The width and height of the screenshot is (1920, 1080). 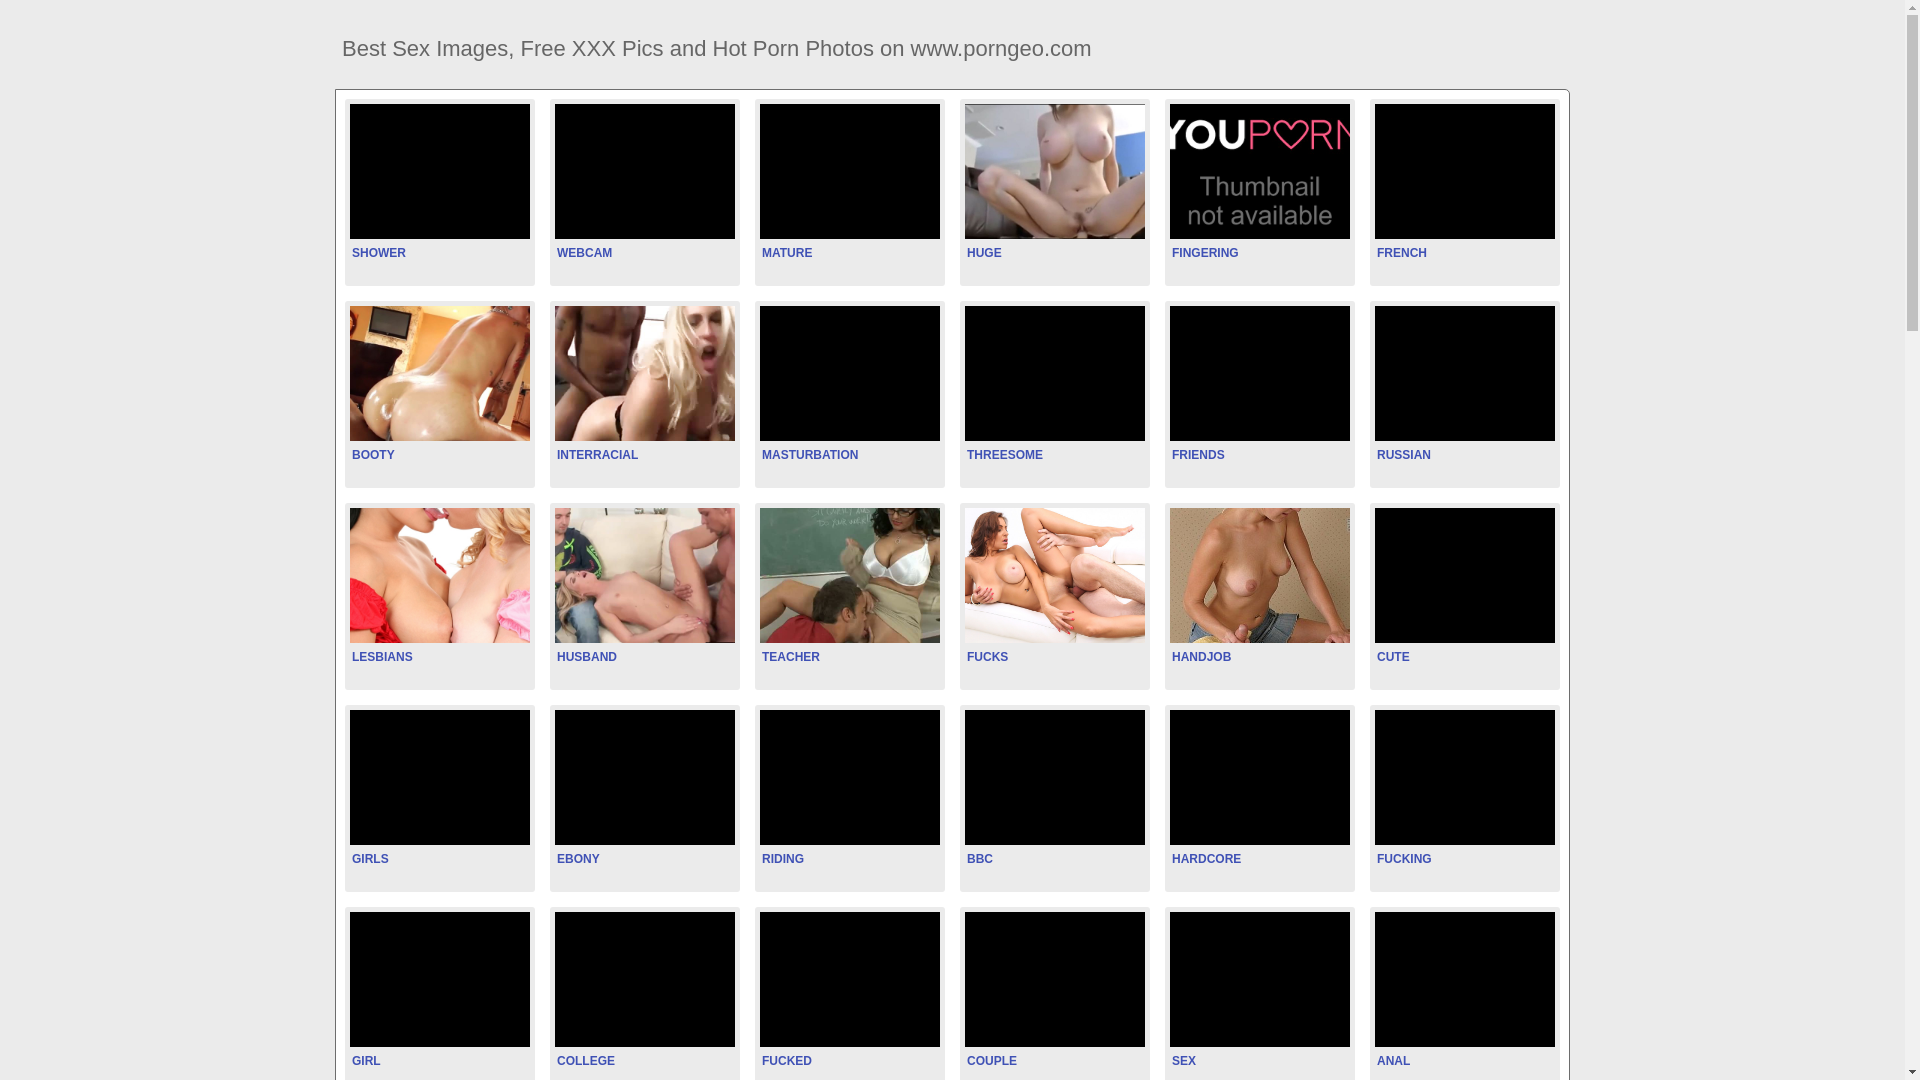 I want to click on HUGE, so click(x=1054, y=189).